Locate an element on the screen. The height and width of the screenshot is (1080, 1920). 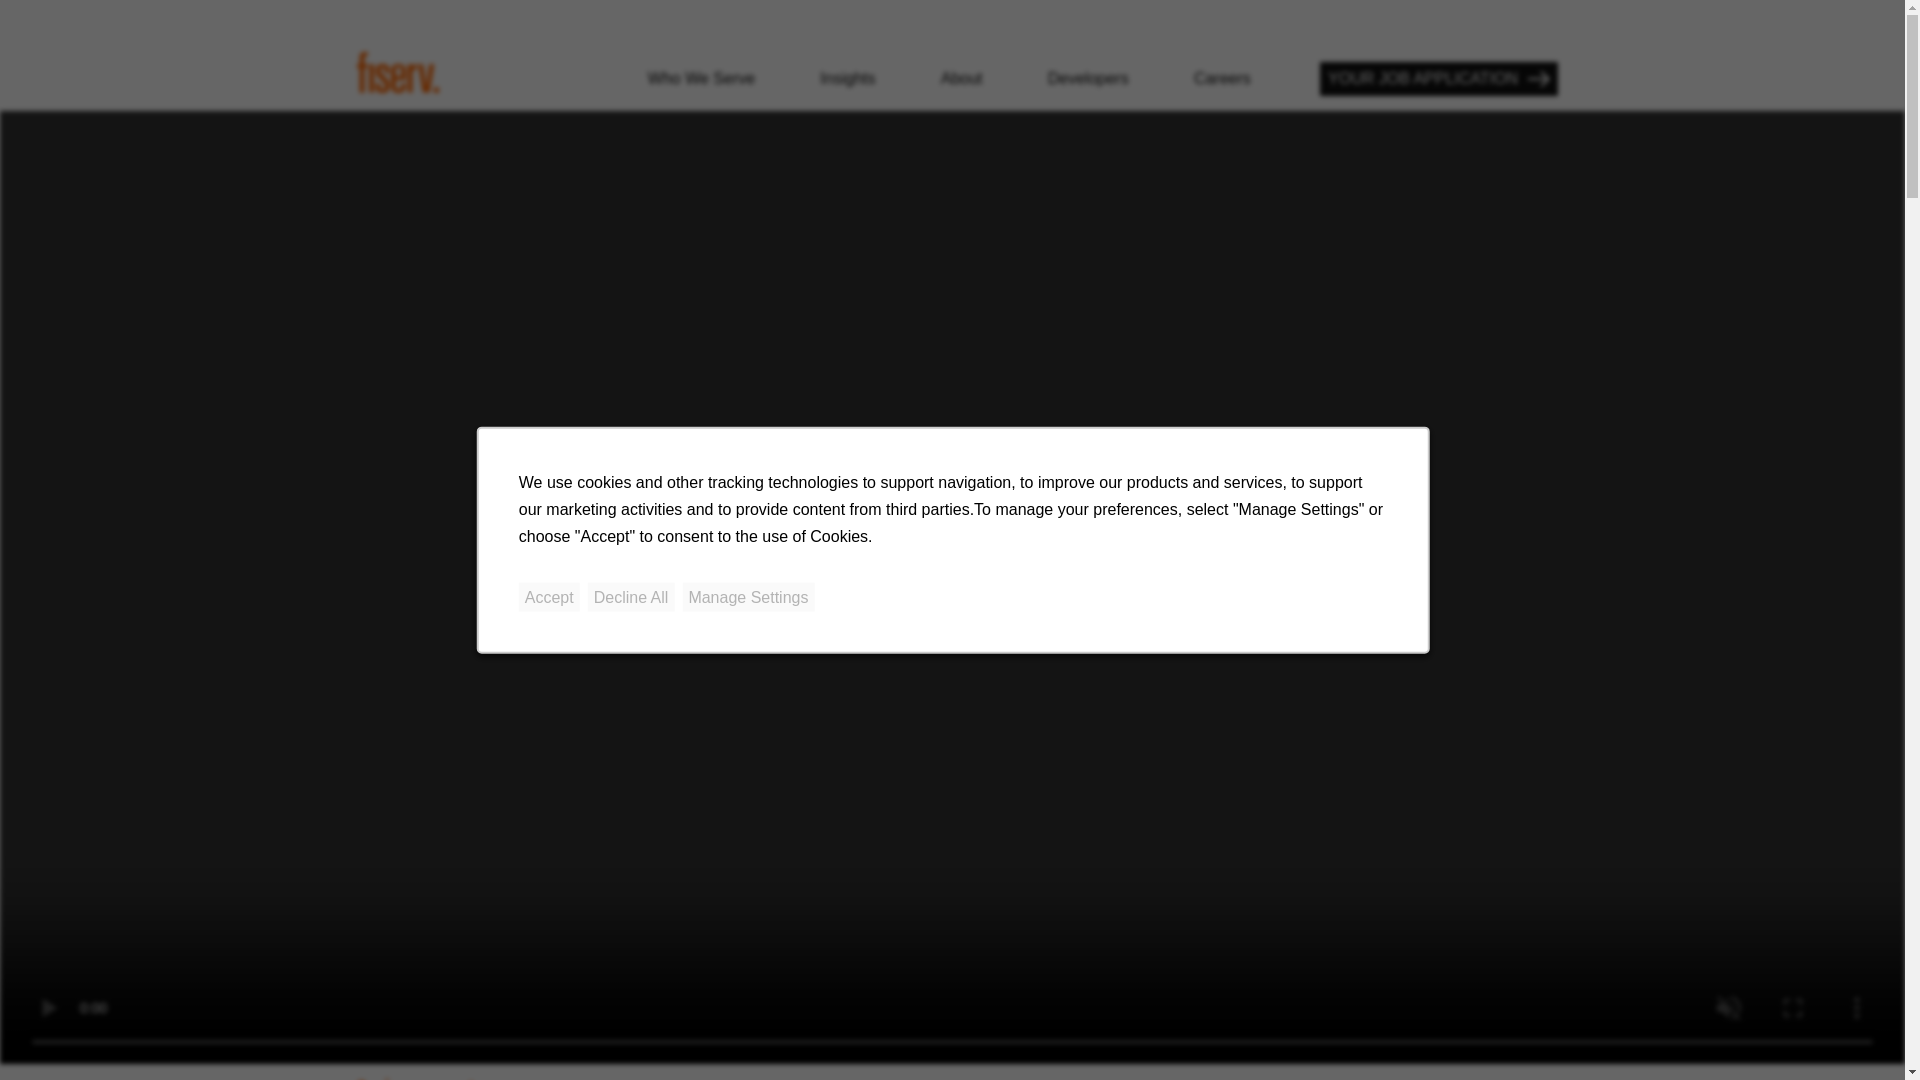
Go to Your job application page is located at coordinates (1438, 78).